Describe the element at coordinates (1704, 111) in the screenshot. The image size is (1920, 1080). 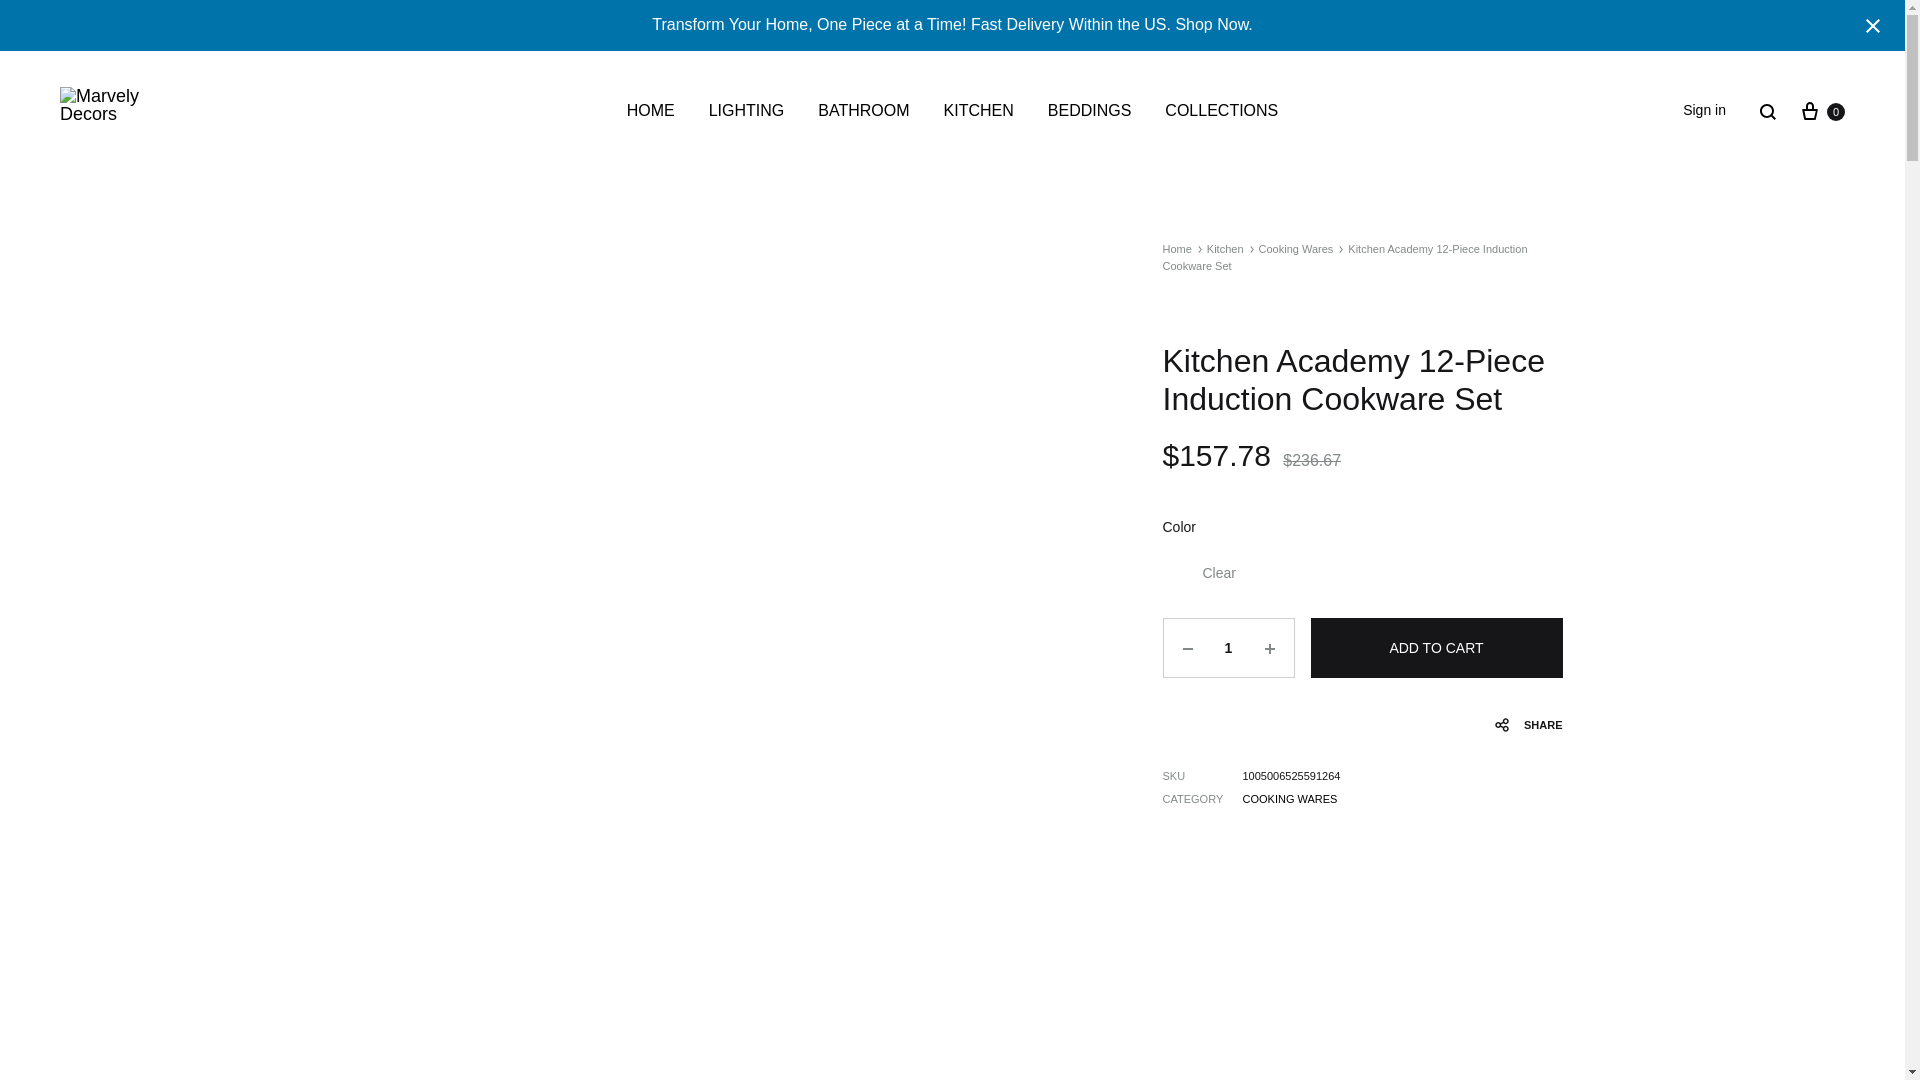
I see `Sign in` at that location.